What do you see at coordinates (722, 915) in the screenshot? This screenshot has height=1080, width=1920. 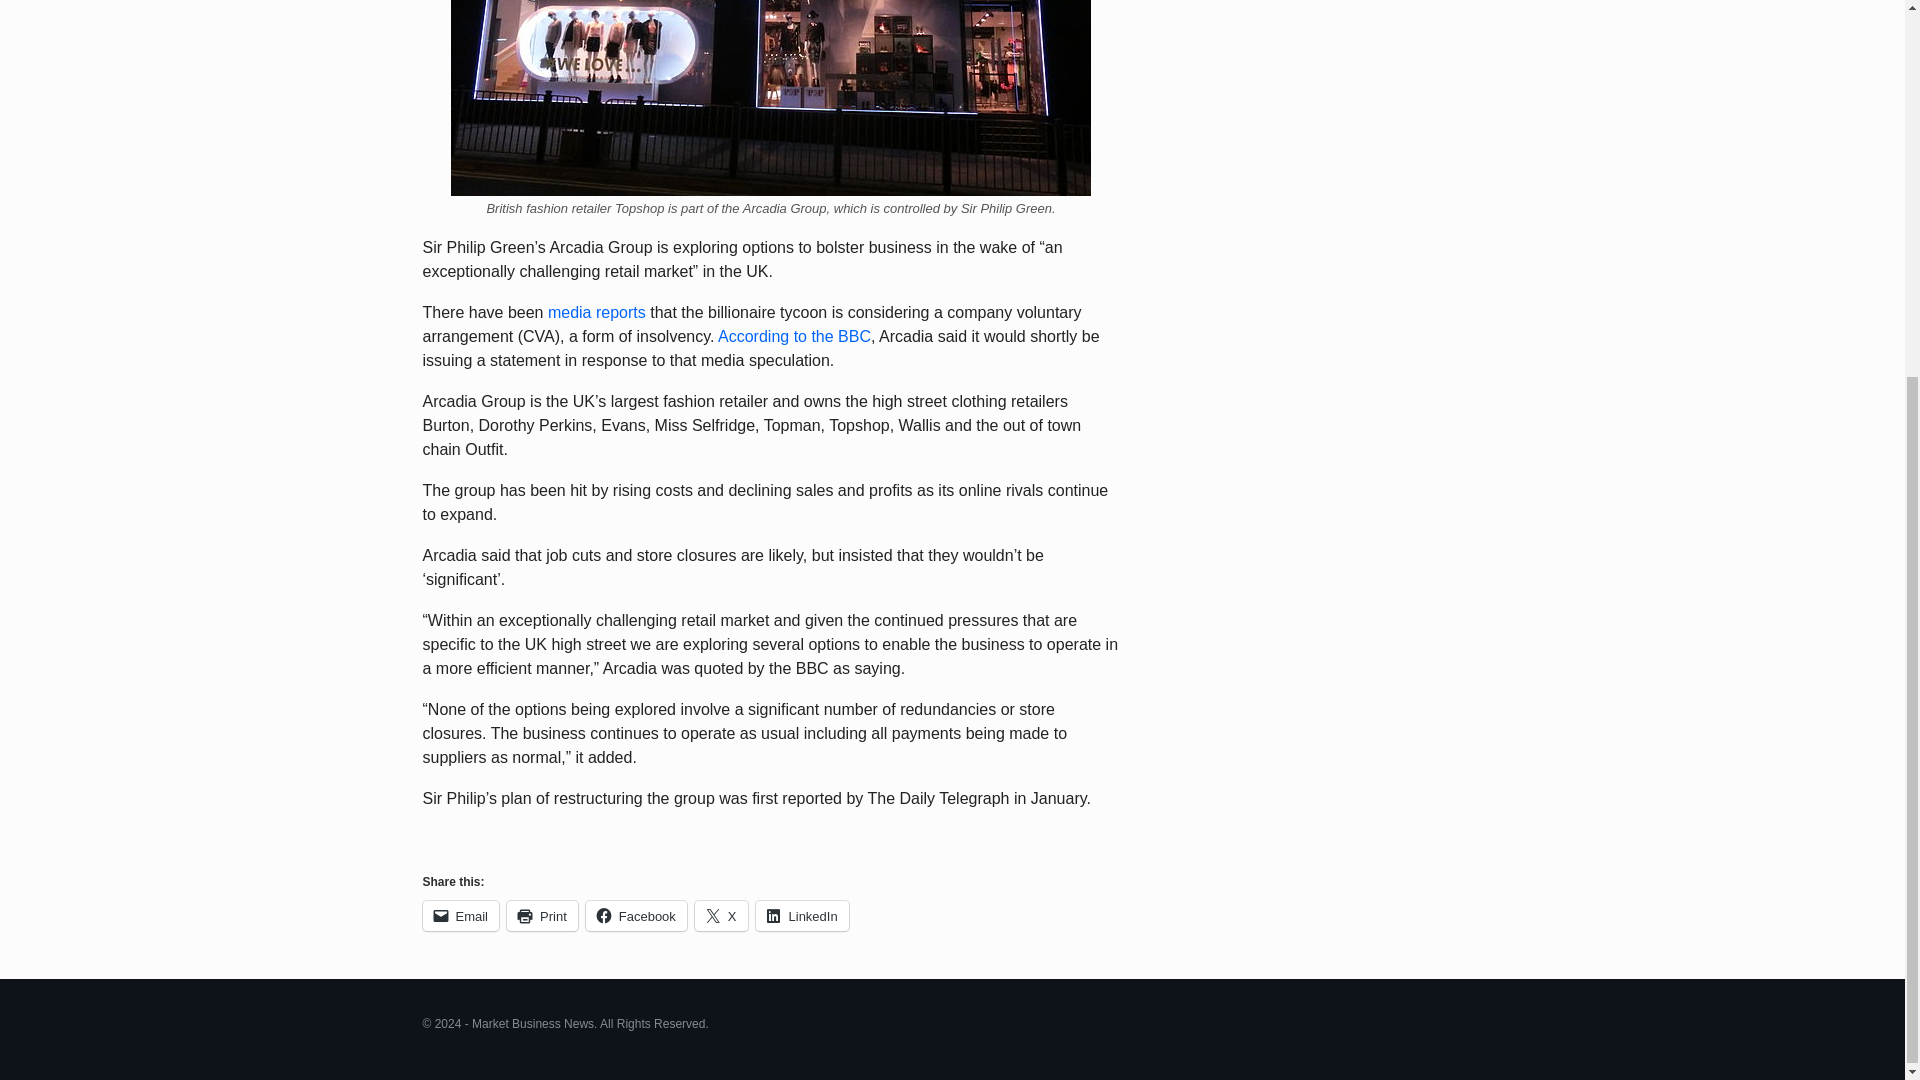 I see `Click to share on X` at bounding box center [722, 915].